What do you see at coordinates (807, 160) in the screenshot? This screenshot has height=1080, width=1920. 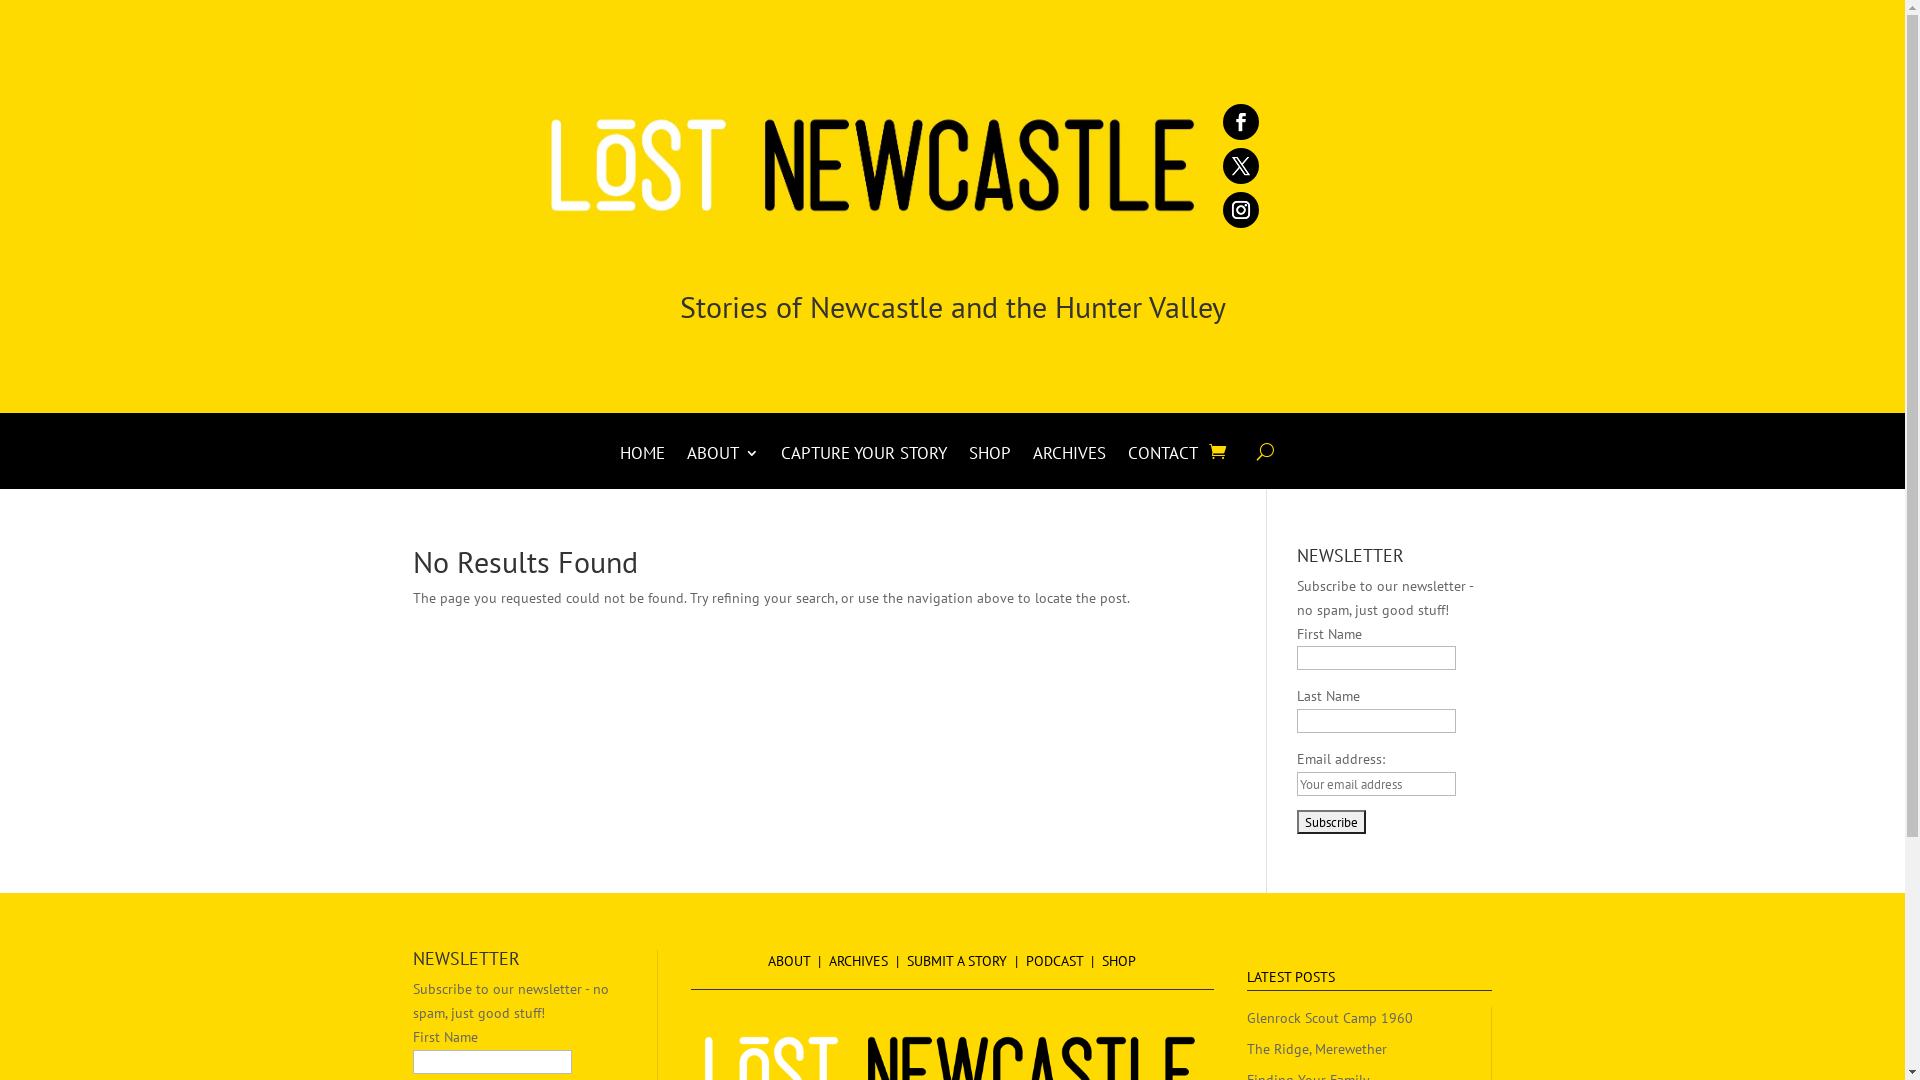 I see `Lost Newcastle` at bounding box center [807, 160].